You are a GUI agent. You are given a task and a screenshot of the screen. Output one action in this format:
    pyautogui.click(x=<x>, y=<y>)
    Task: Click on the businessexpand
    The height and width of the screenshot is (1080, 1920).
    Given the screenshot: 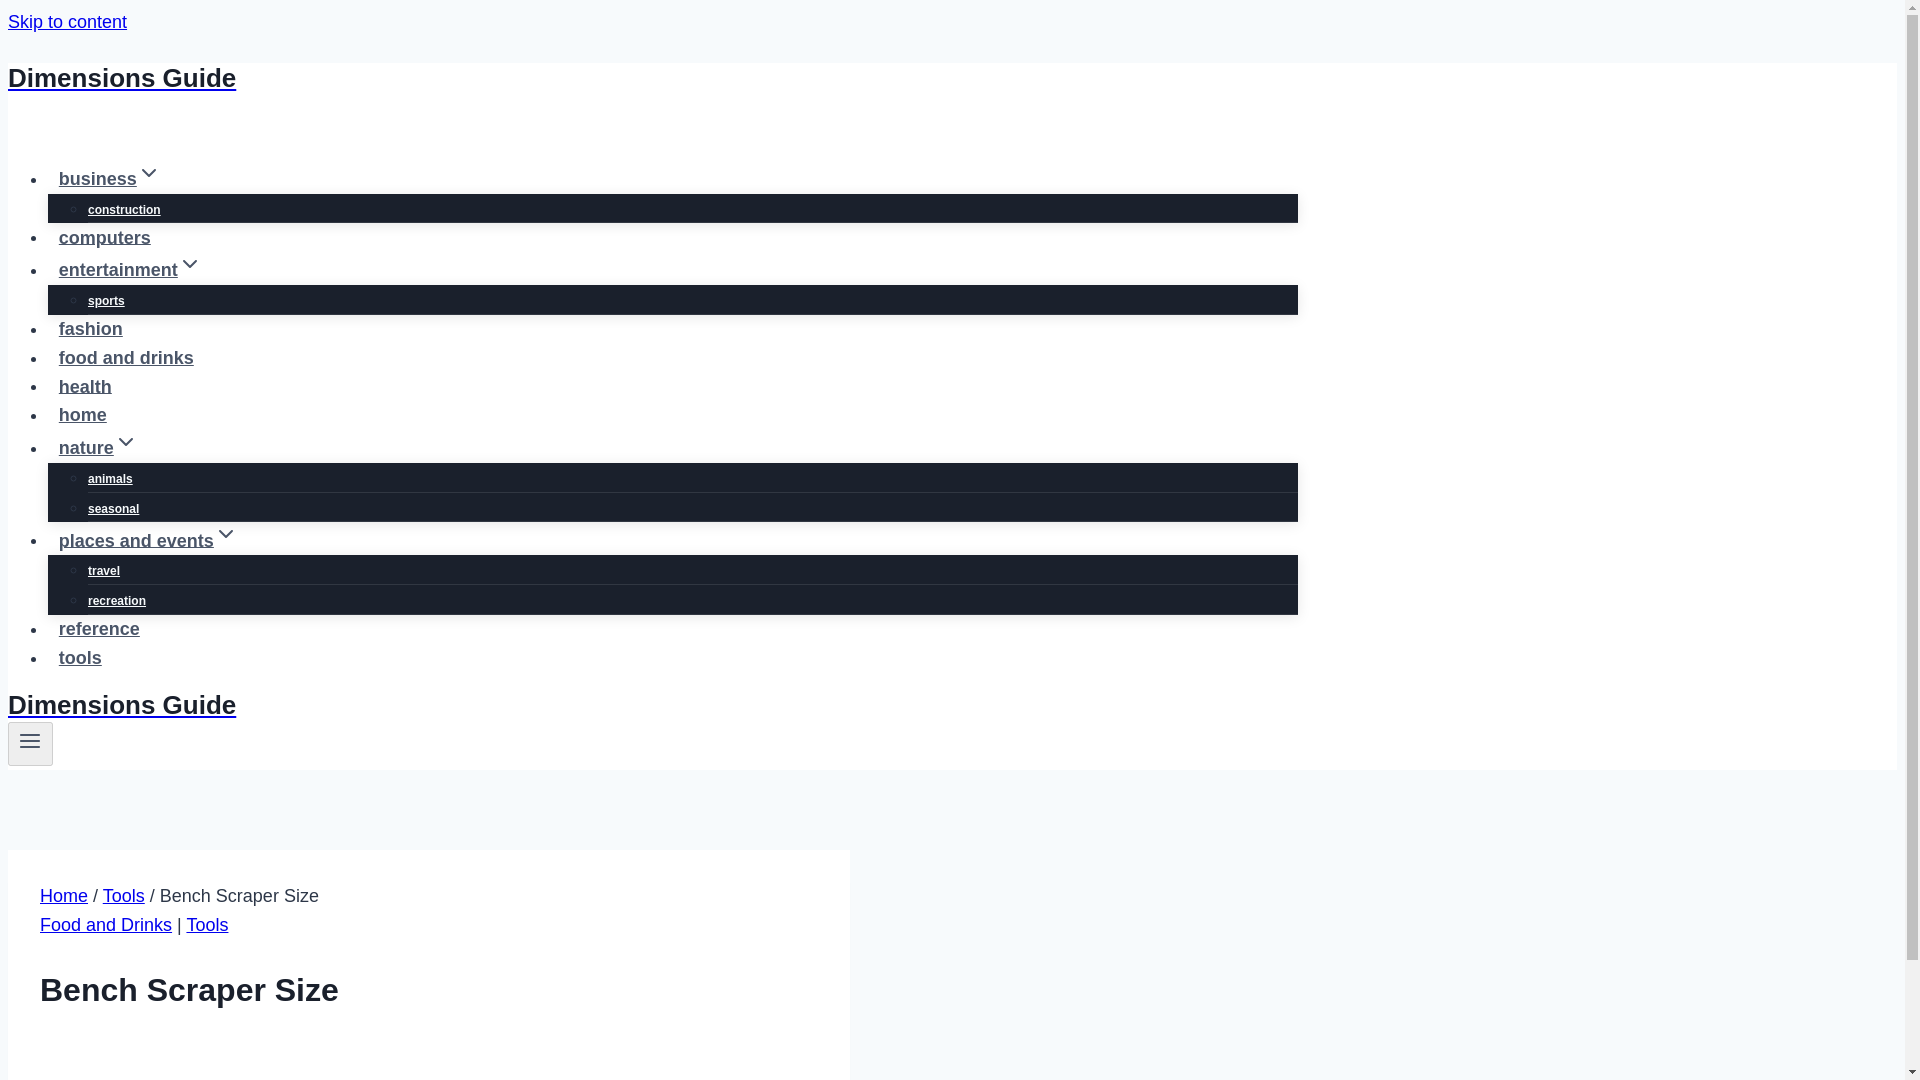 What is the action you would take?
    pyautogui.click(x=110, y=178)
    